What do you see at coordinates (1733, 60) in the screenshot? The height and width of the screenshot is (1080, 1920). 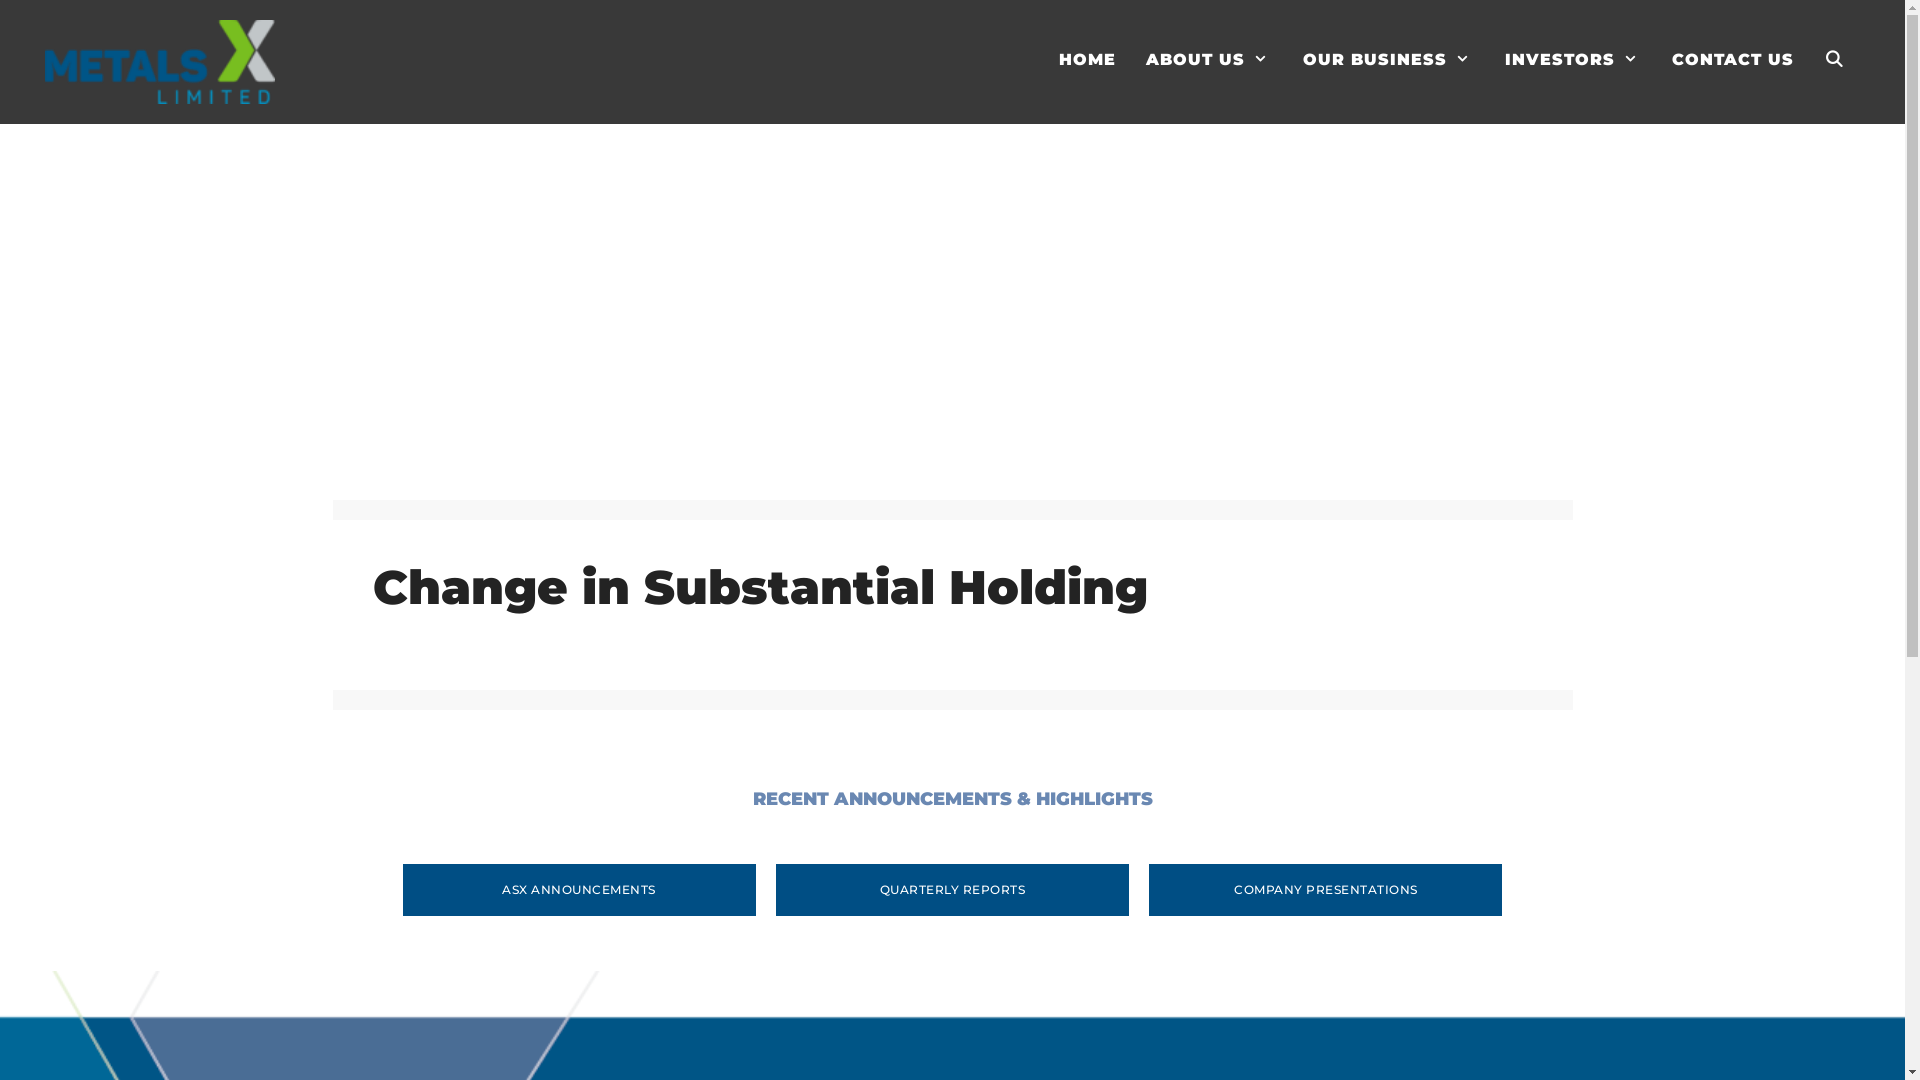 I see `CONTACT US` at bounding box center [1733, 60].